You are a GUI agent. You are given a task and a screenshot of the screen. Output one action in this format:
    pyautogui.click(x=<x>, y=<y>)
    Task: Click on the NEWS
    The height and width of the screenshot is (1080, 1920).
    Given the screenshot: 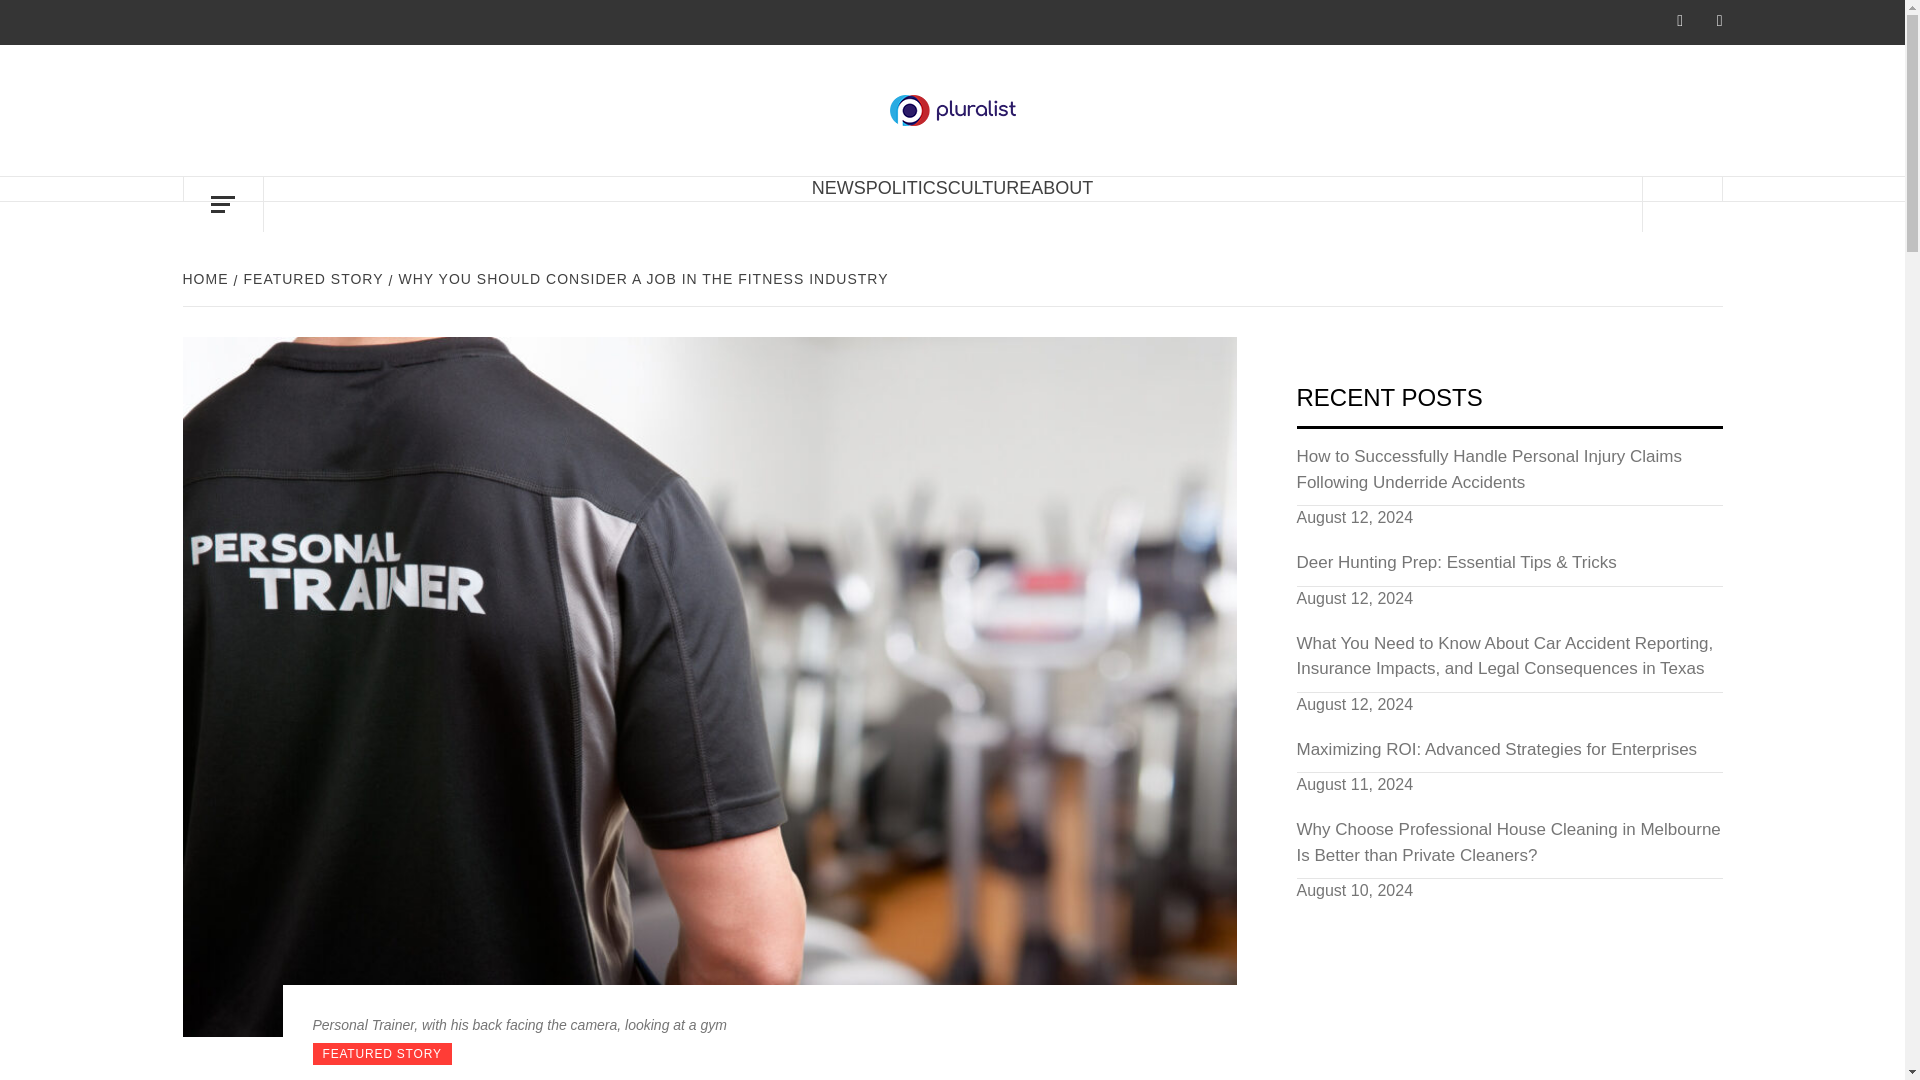 What is the action you would take?
    pyautogui.click(x=838, y=188)
    